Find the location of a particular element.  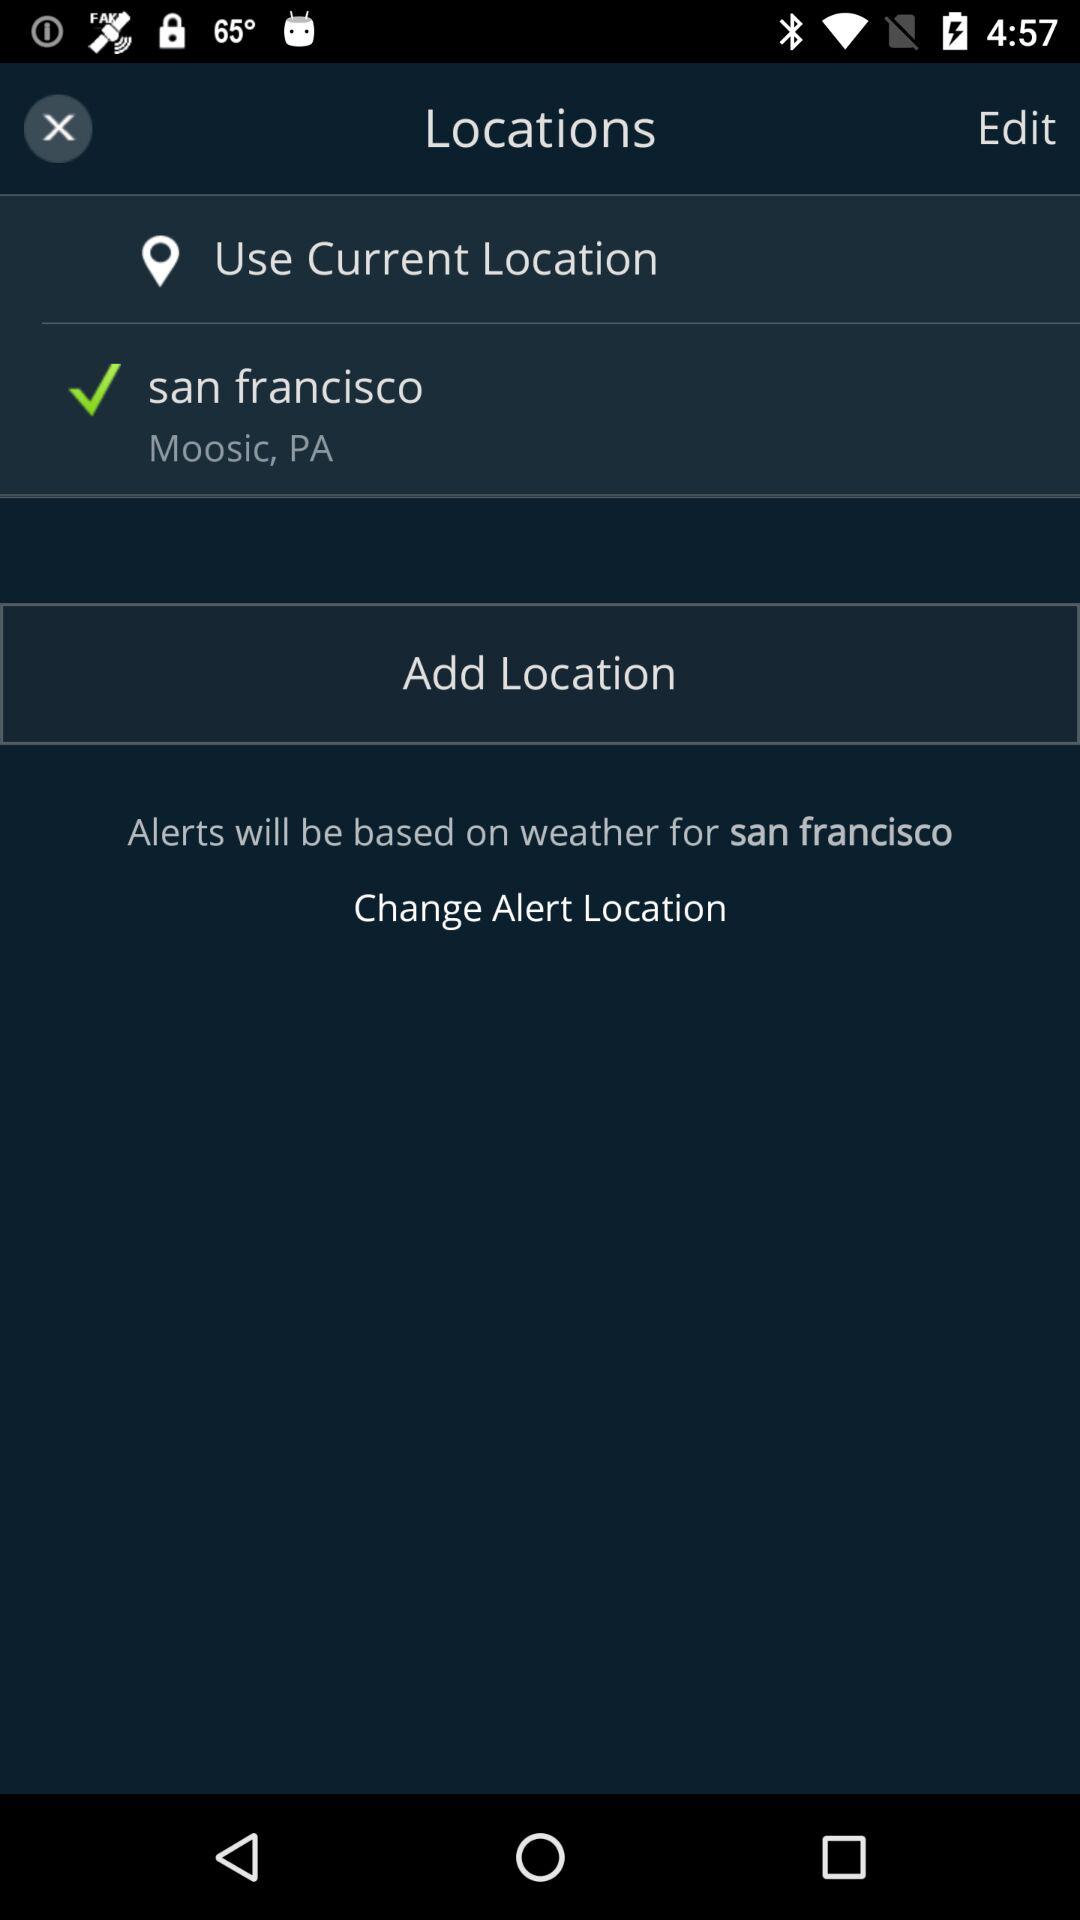

current location is located at coordinates (131, 240).